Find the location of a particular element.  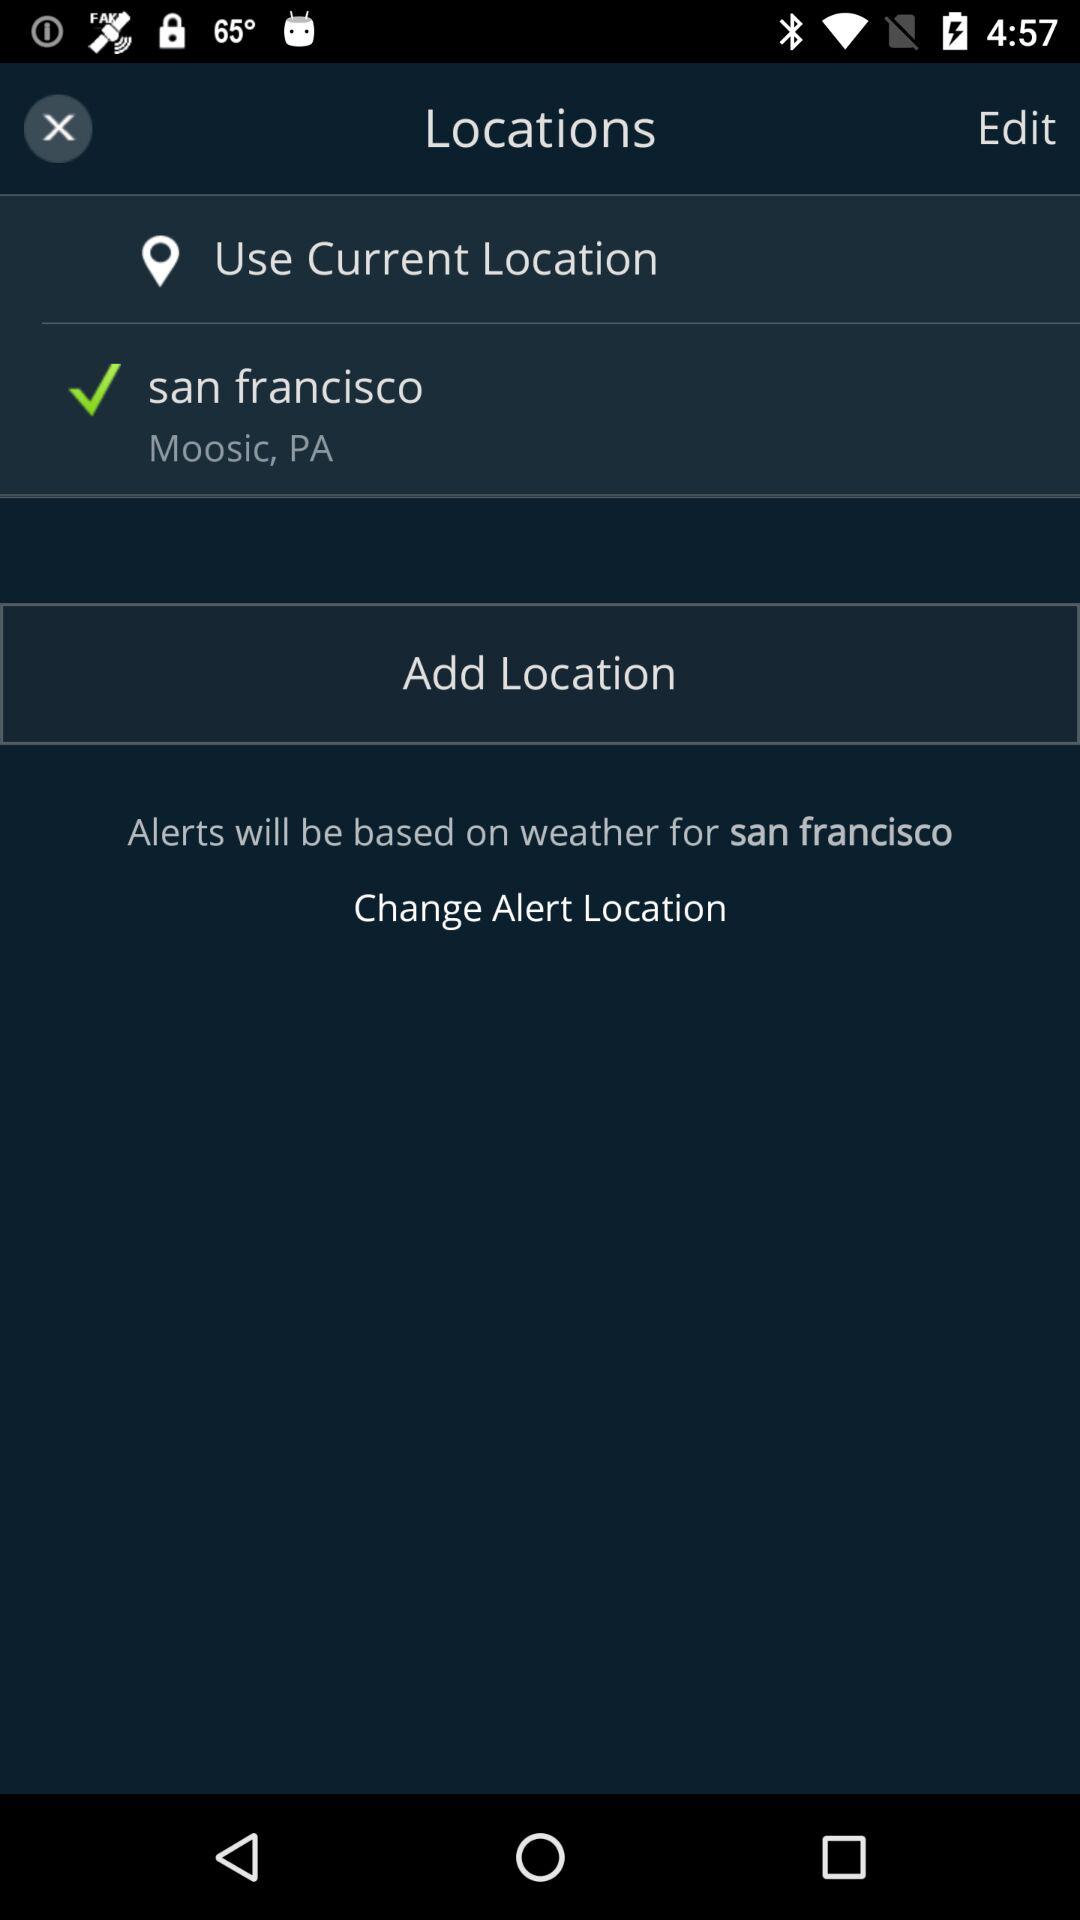

current location is located at coordinates (131, 240).